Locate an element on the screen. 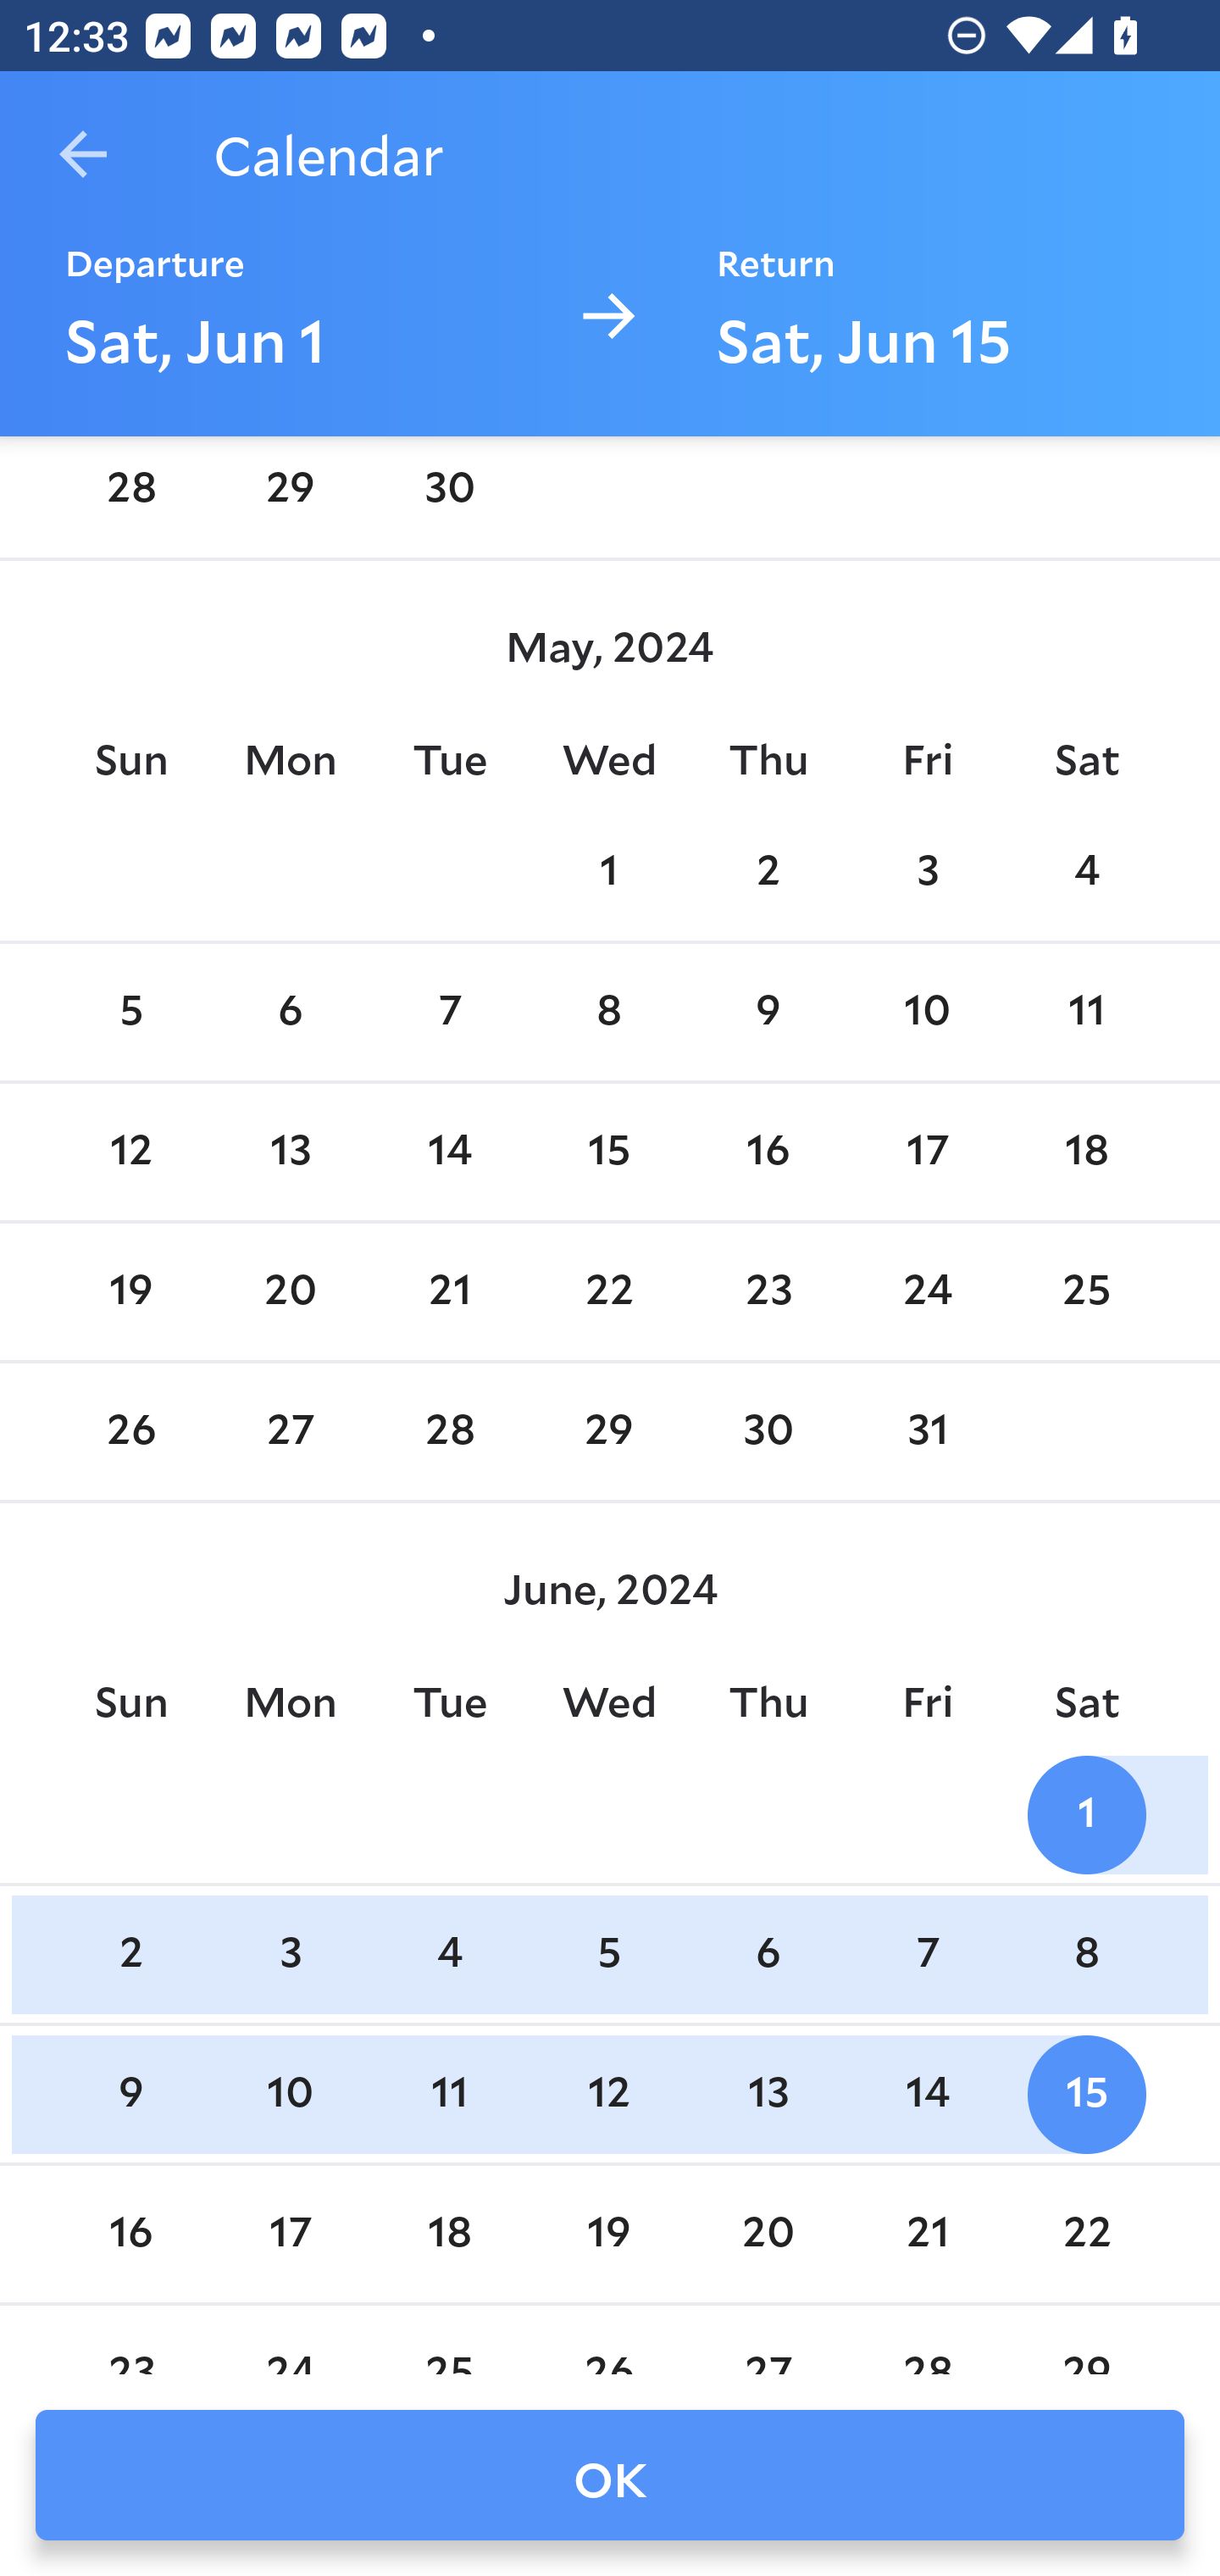 This screenshot has height=2576, width=1220. 17 is located at coordinates (927, 1151).